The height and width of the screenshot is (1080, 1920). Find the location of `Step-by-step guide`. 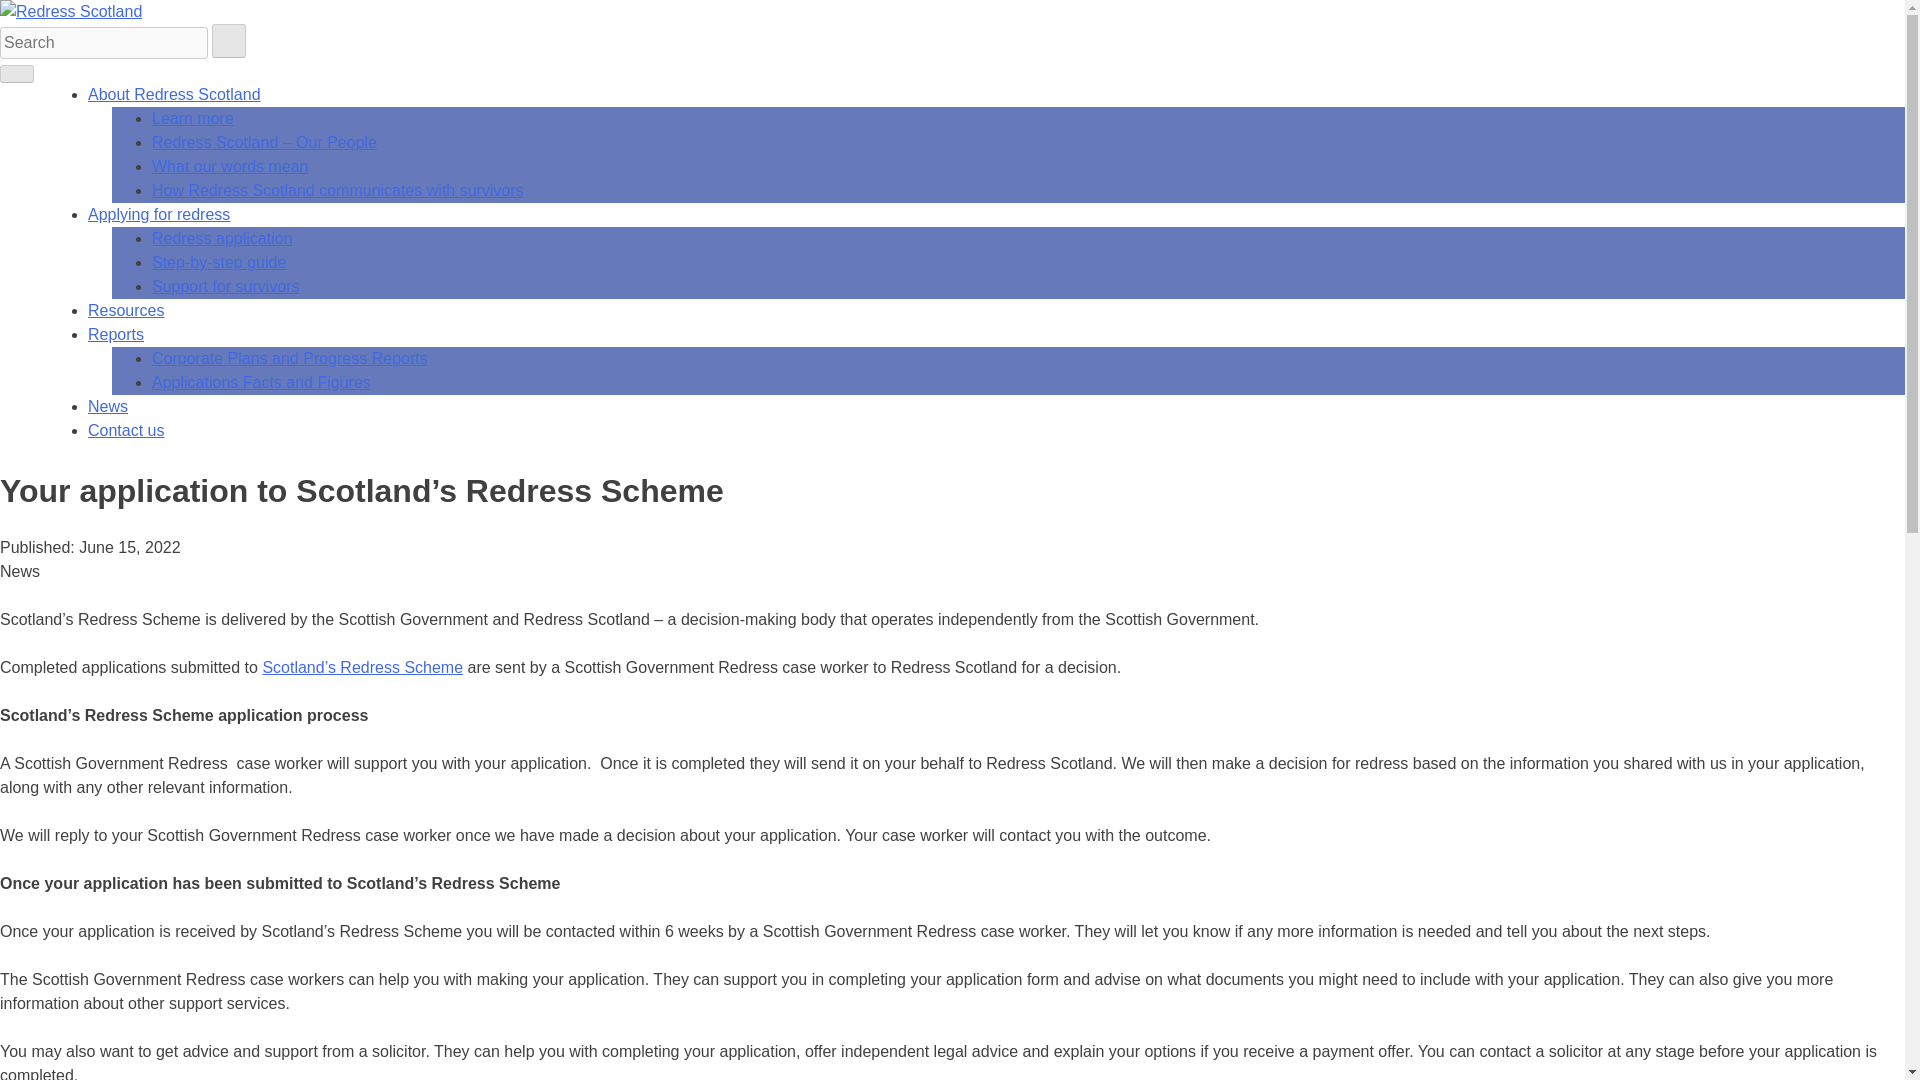

Step-by-step guide is located at coordinates (218, 262).